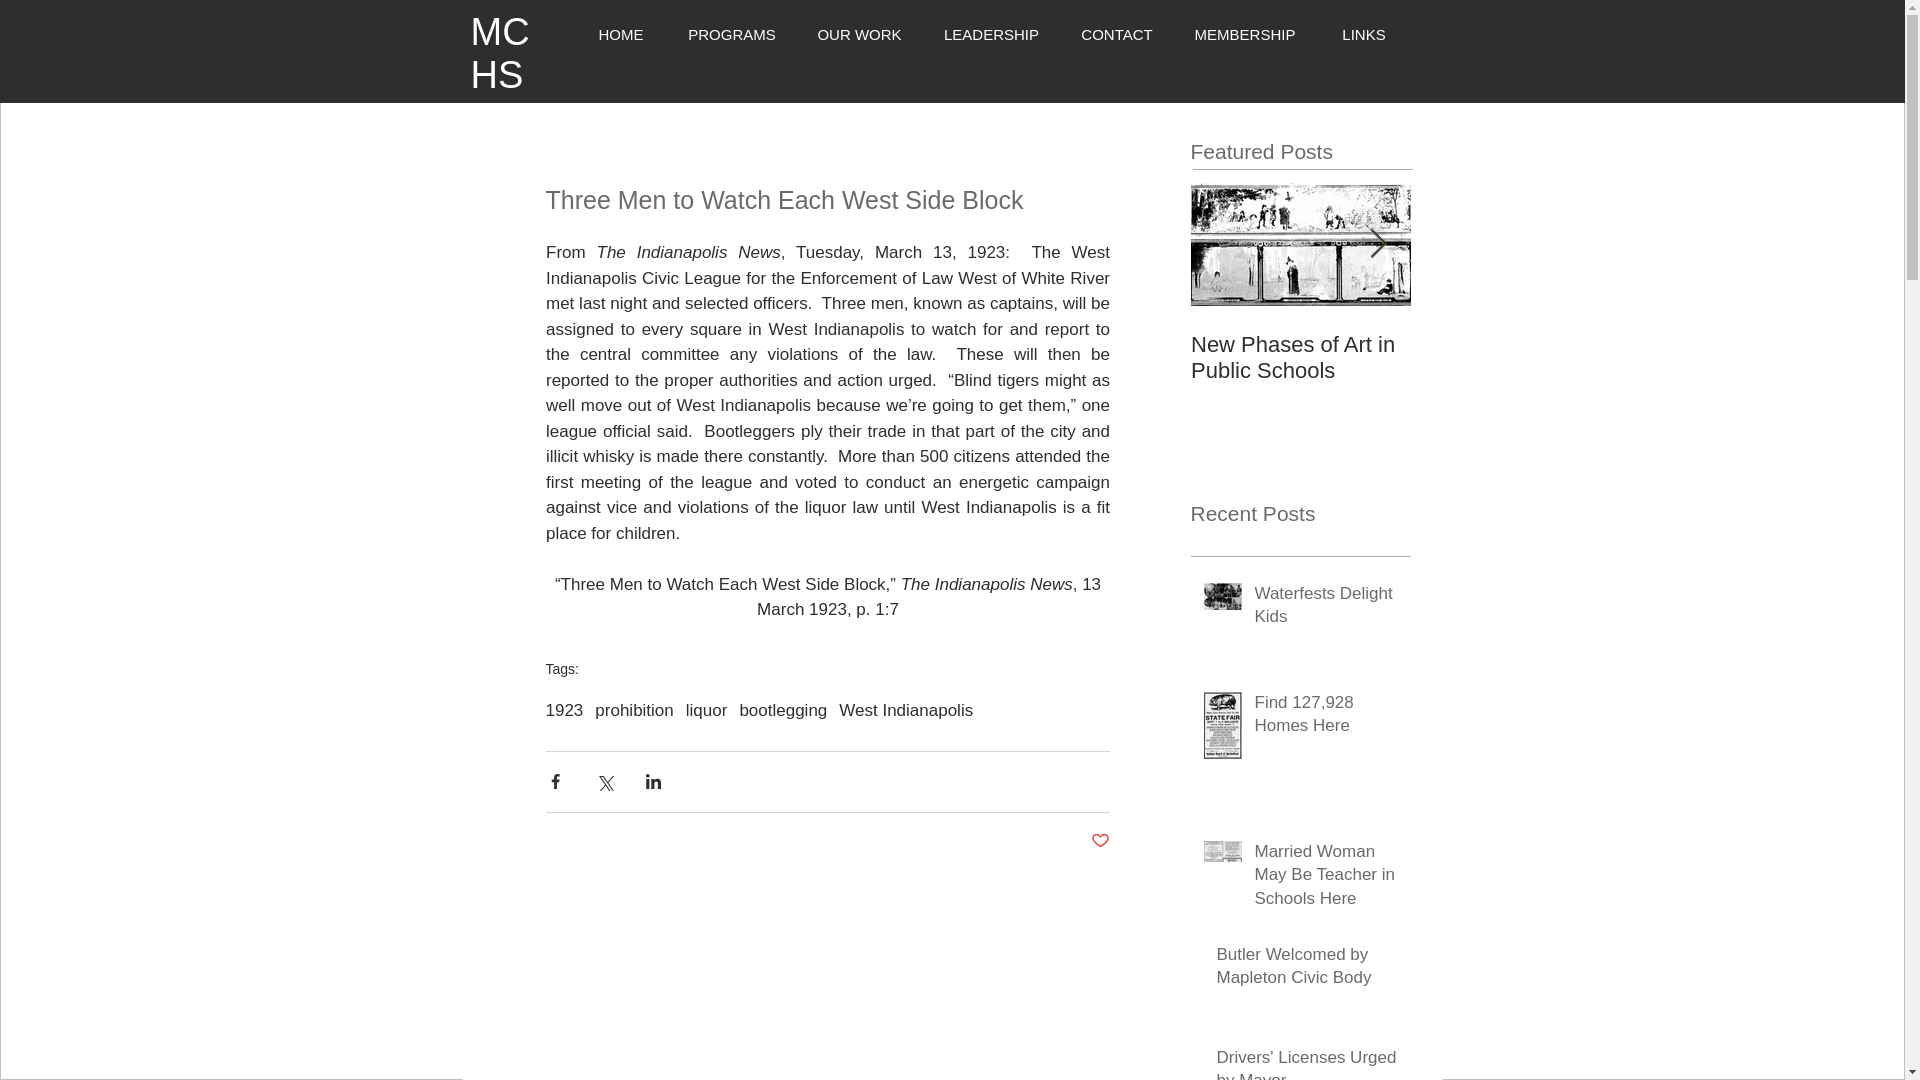 The image size is (1920, 1080). I want to click on West Indianapolis, so click(906, 710).